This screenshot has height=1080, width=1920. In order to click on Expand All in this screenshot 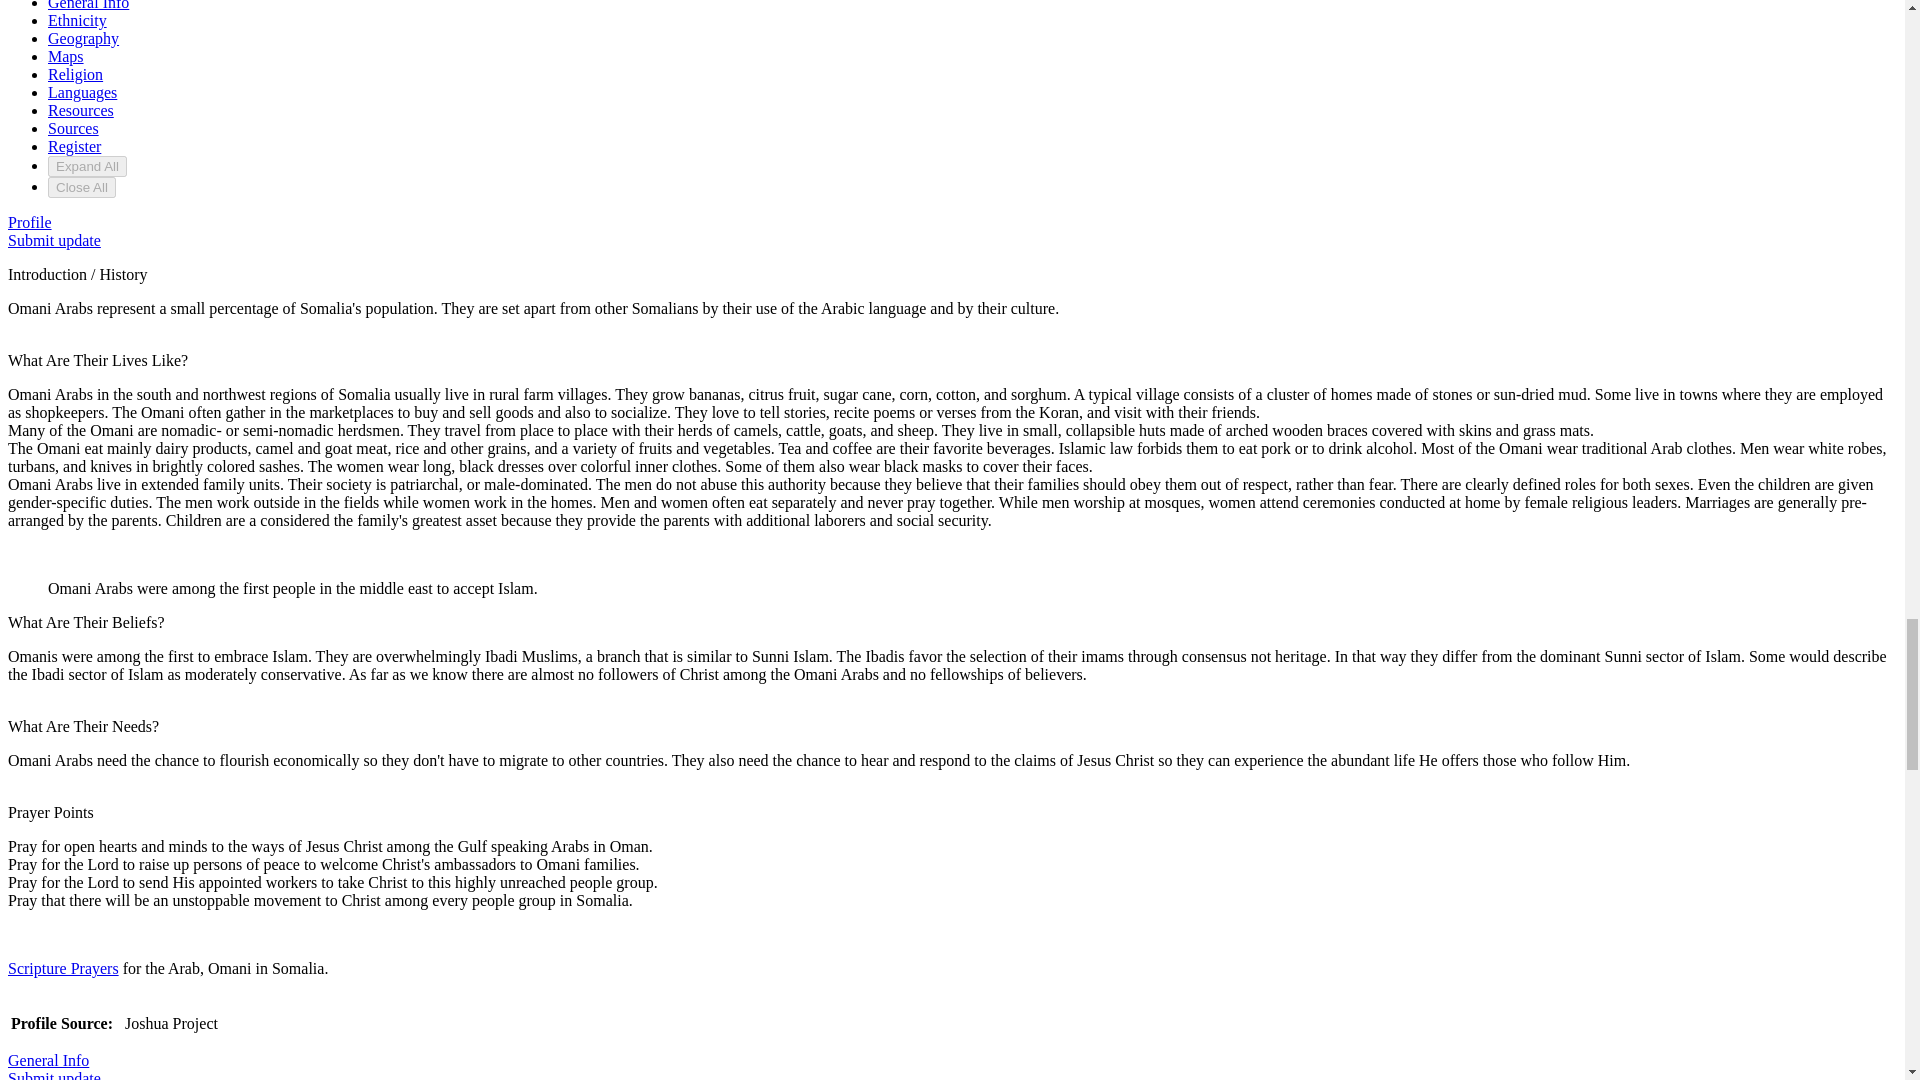, I will do `click(87, 166)`.